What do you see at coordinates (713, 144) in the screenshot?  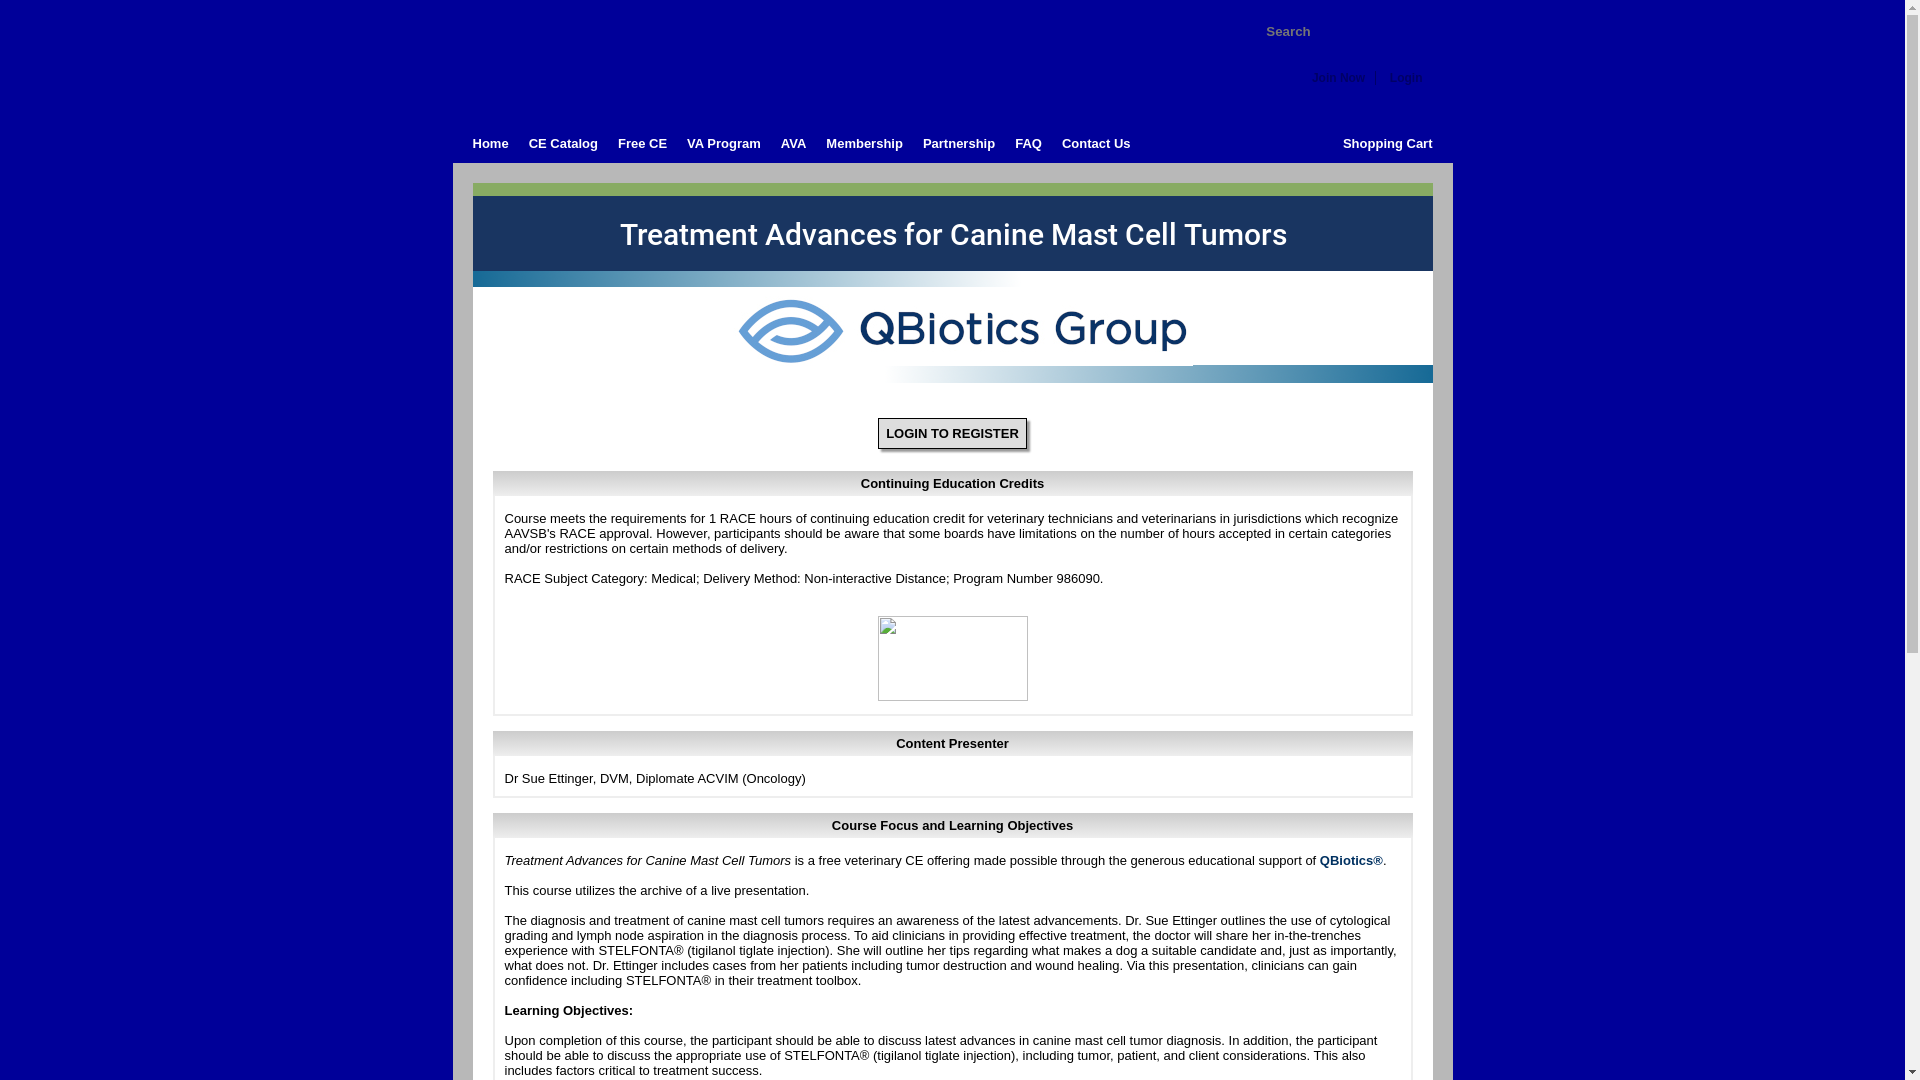 I see `VA Program` at bounding box center [713, 144].